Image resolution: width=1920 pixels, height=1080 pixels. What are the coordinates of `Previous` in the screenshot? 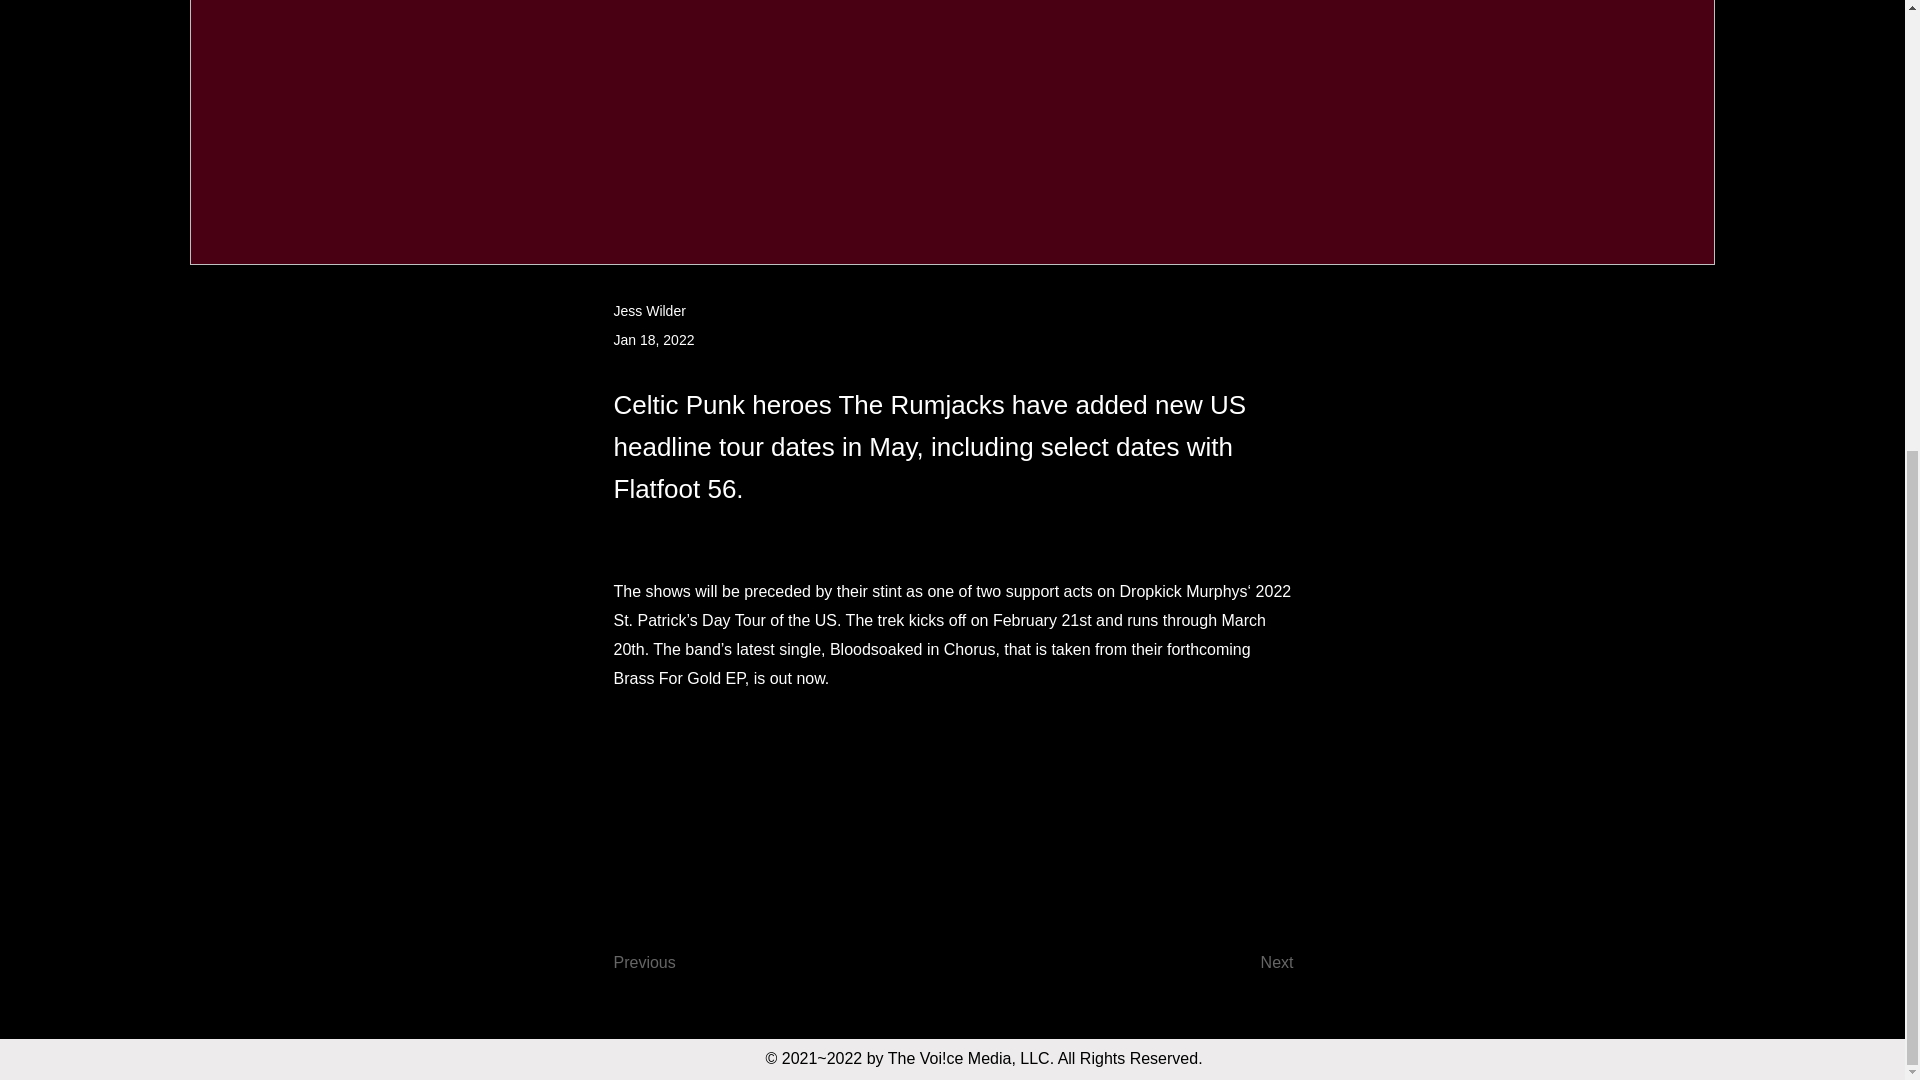 It's located at (680, 962).